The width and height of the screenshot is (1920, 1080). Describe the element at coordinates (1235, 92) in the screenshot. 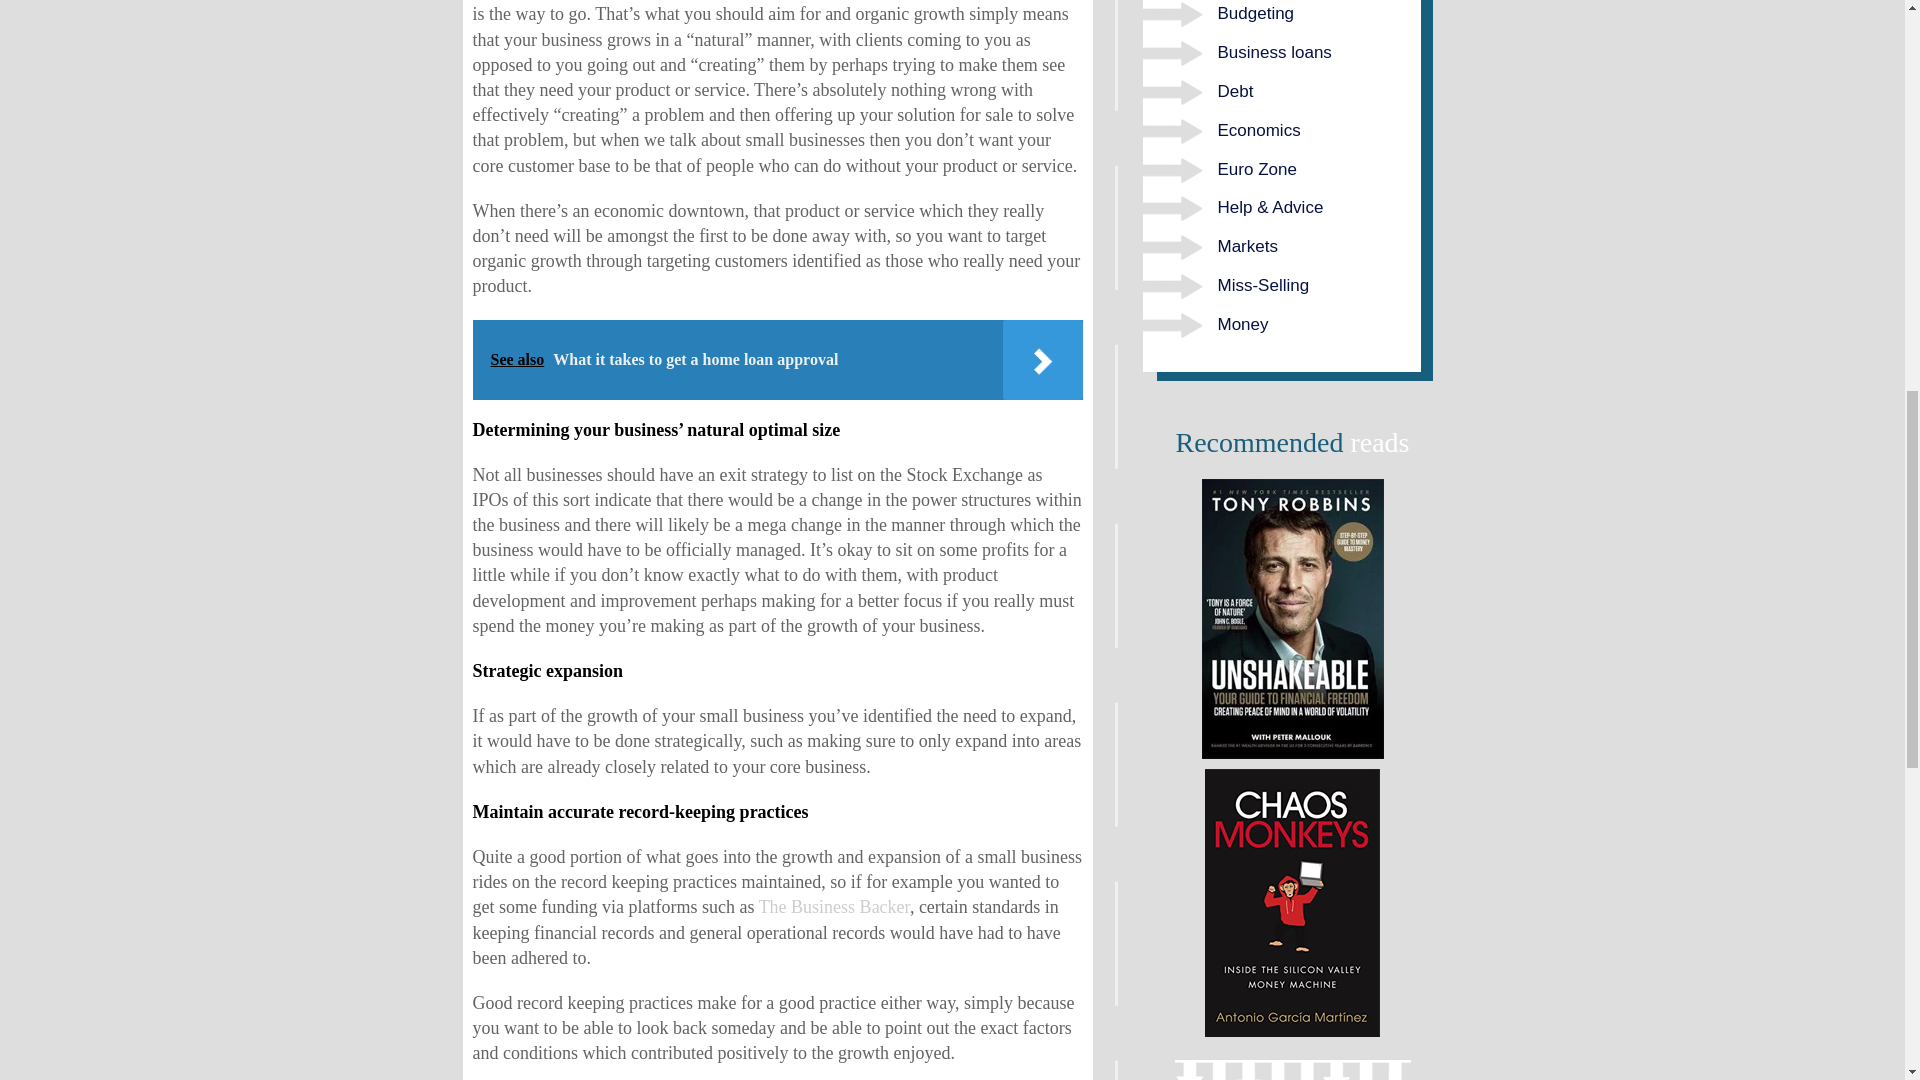

I see `Debt` at that location.